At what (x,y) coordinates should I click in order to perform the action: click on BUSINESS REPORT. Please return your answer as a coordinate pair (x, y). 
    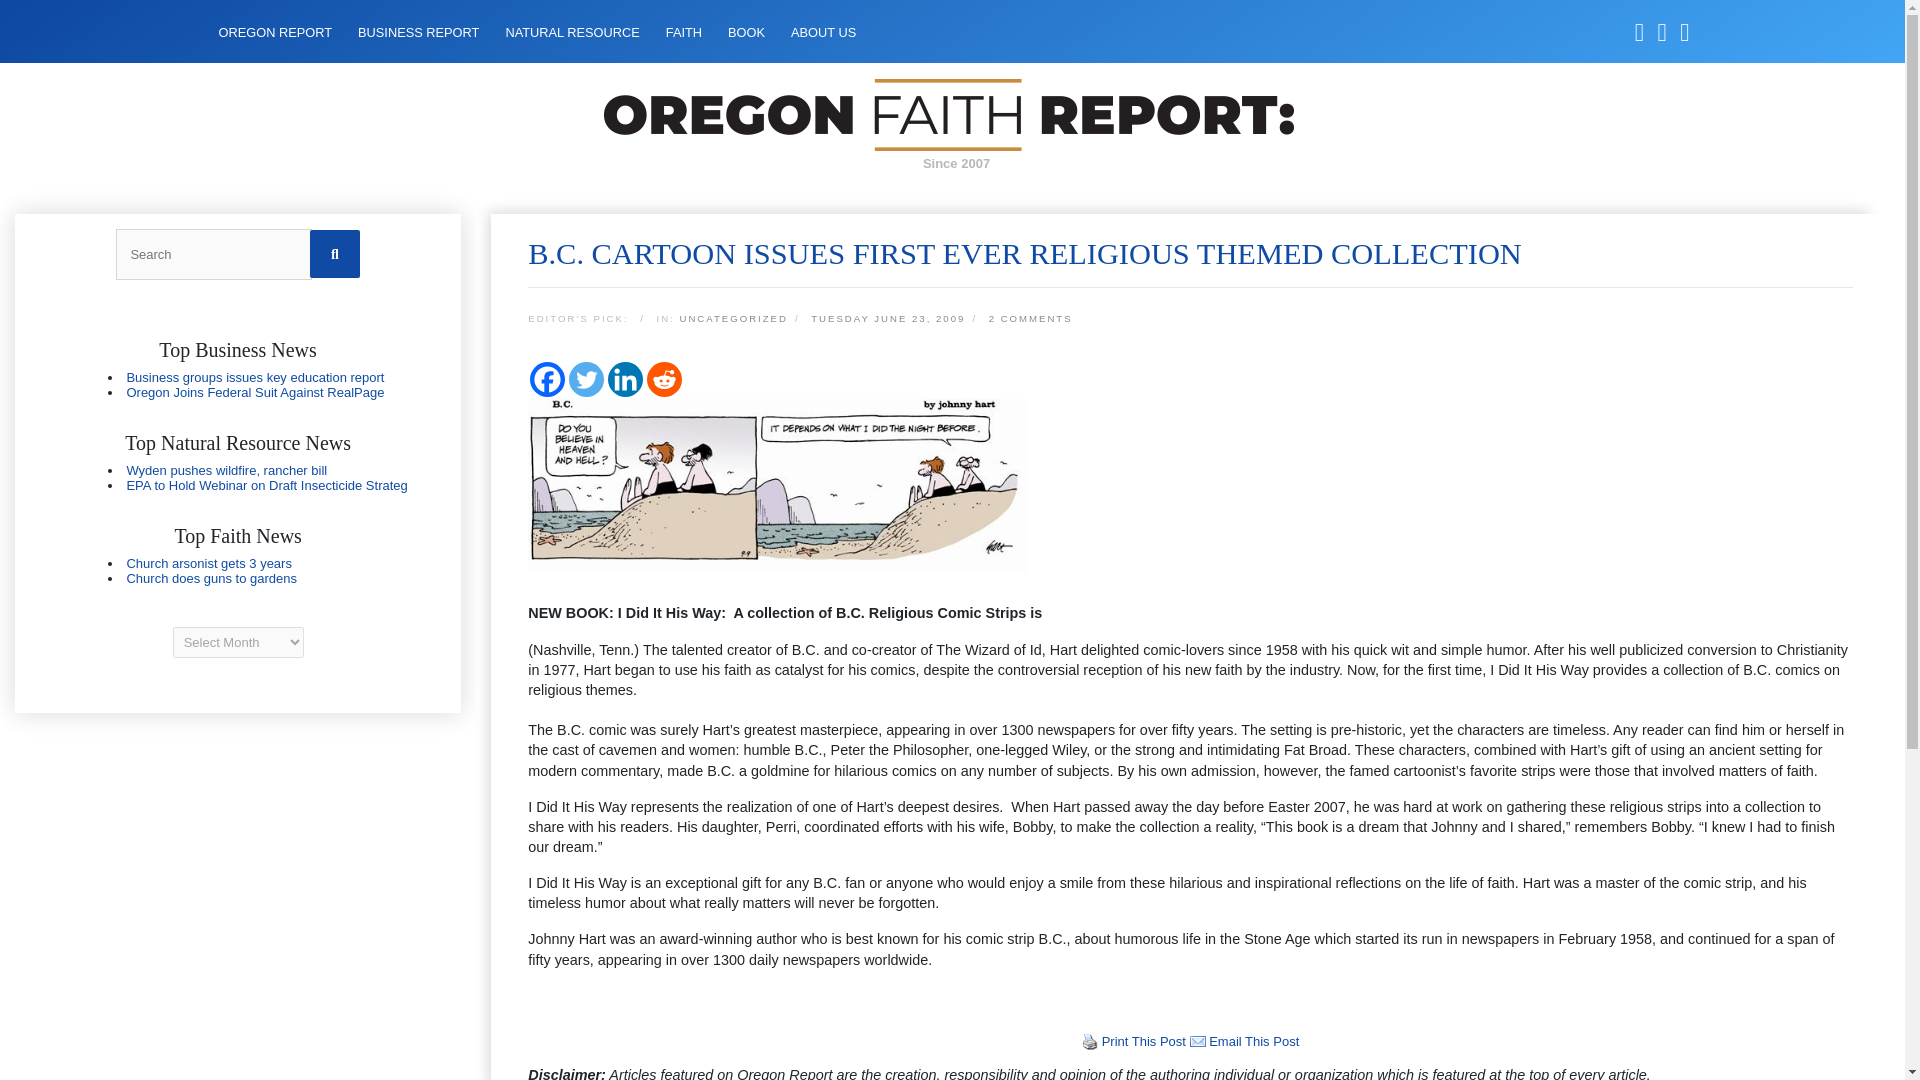
    Looking at the image, I should click on (418, 32).